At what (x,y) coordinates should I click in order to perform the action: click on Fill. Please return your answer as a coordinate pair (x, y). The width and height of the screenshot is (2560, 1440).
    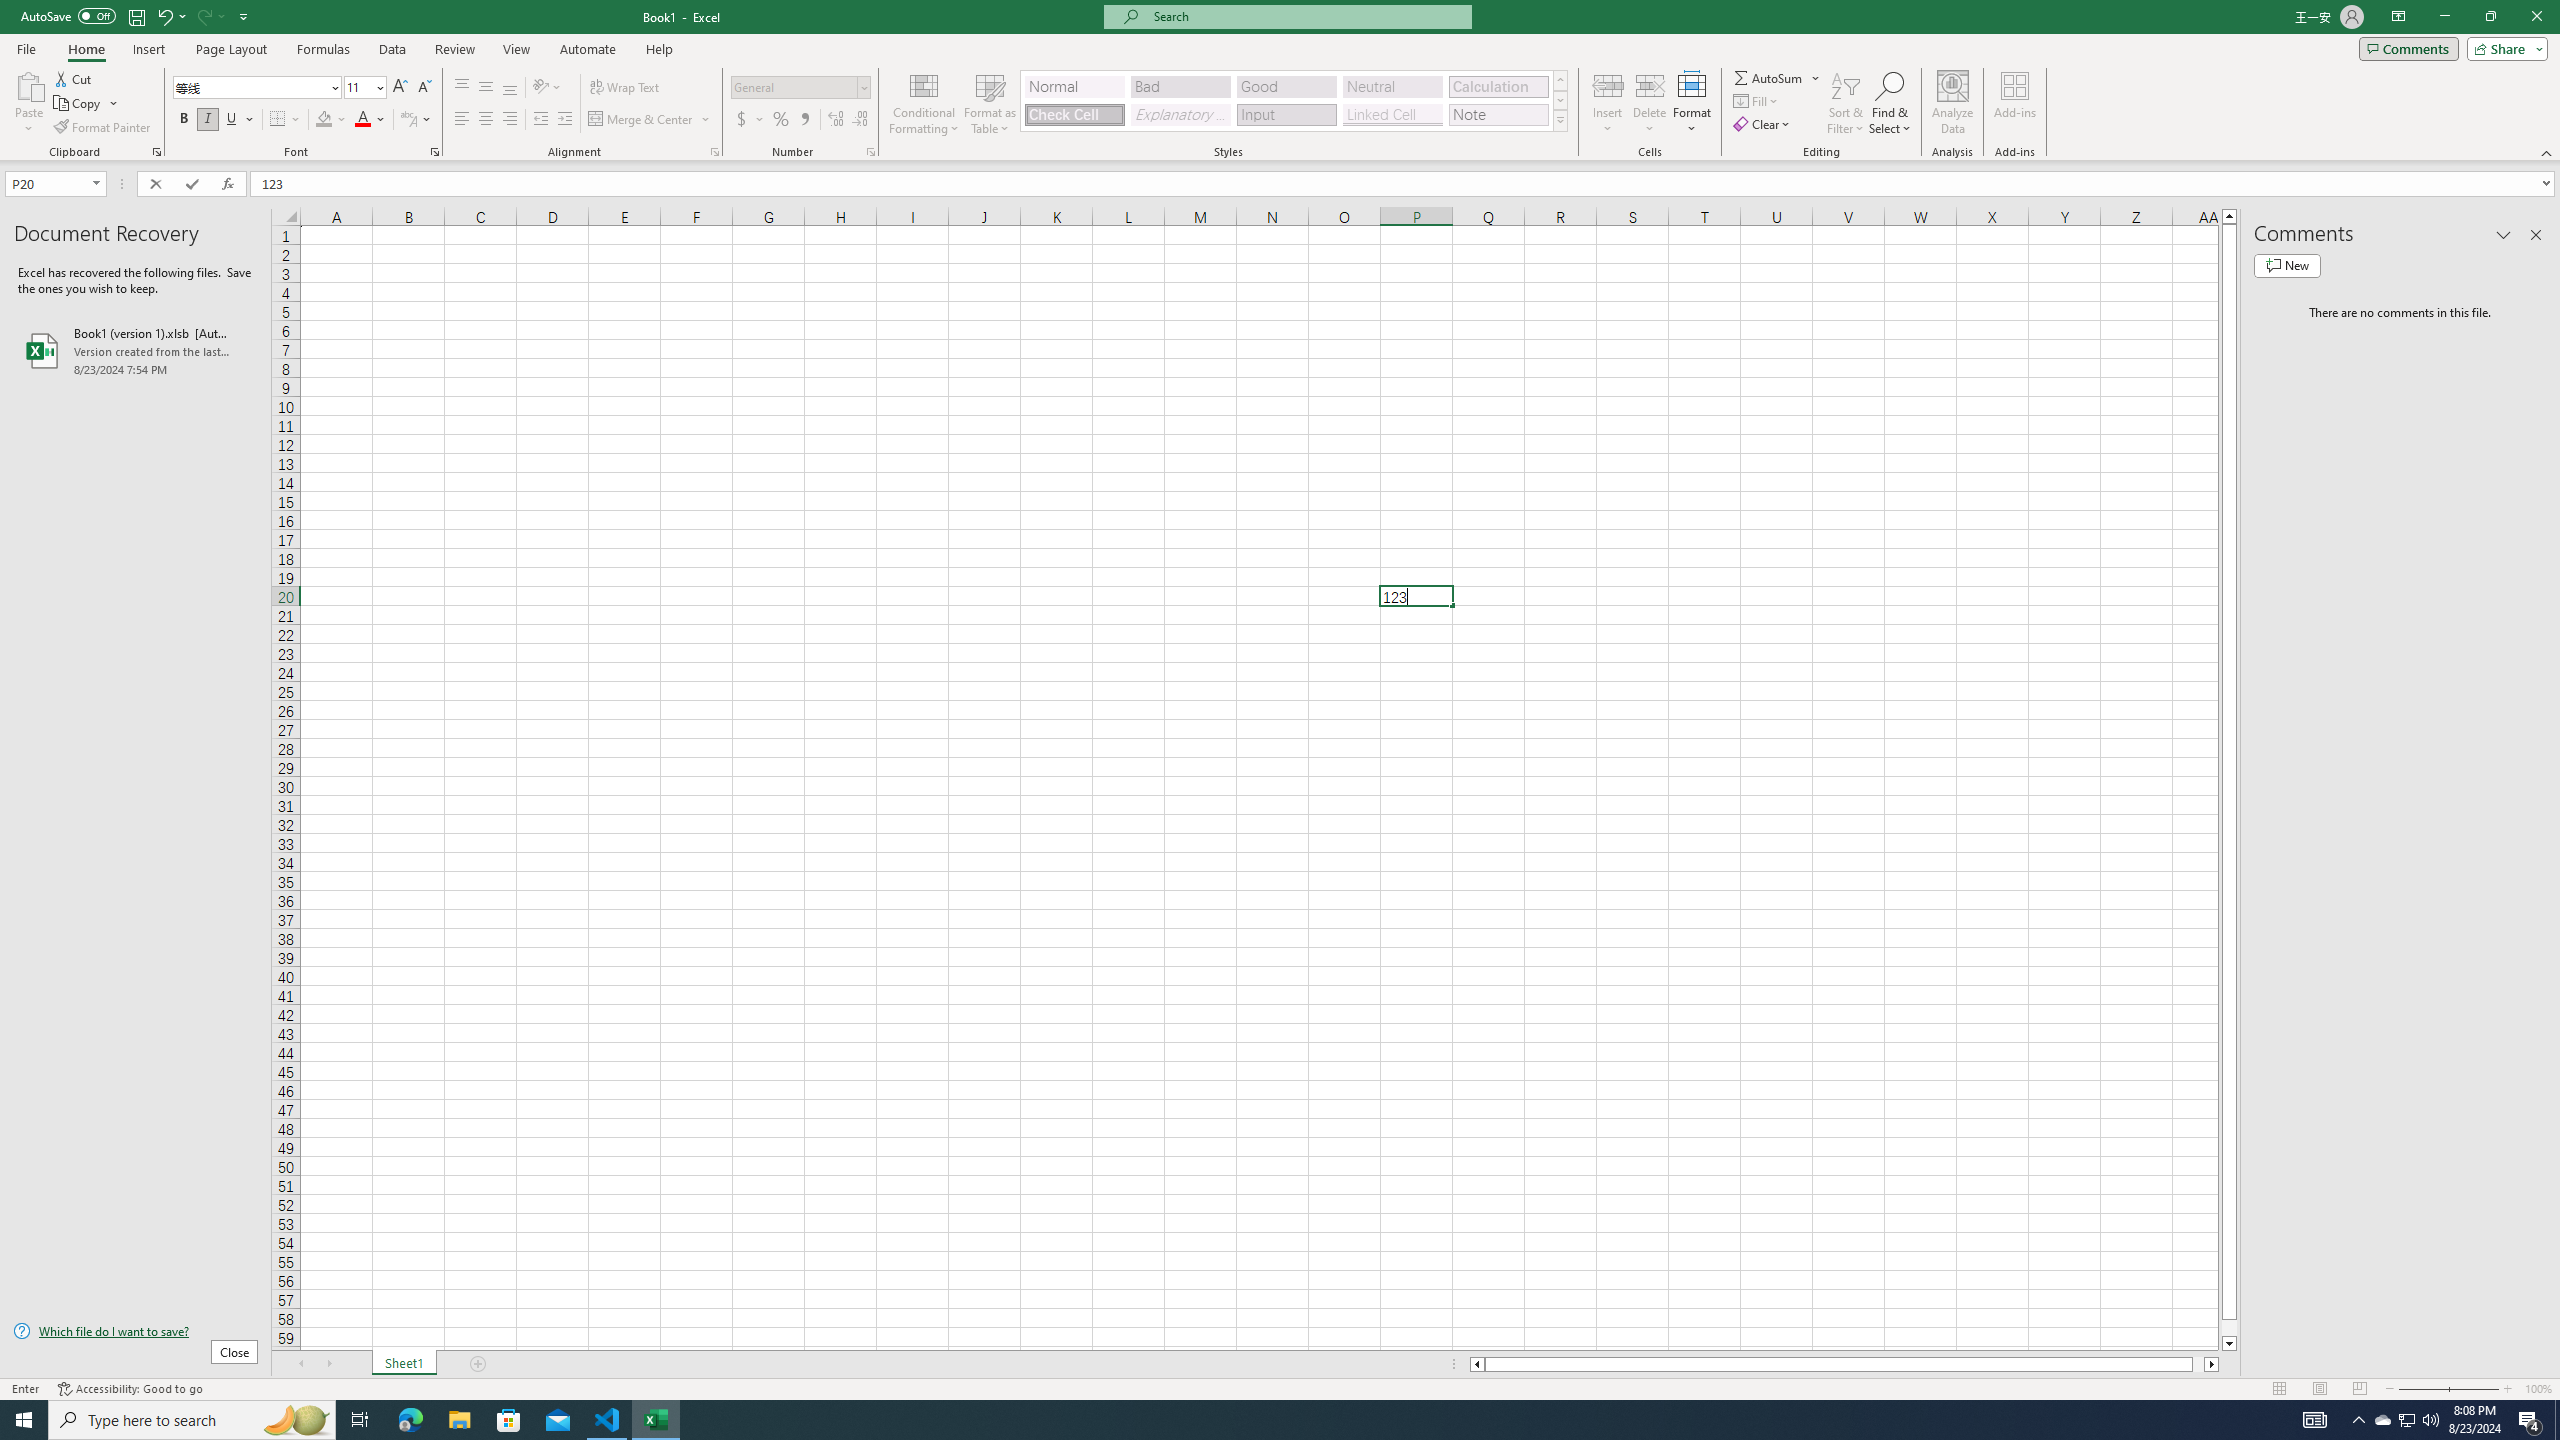
    Looking at the image, I should click on (1757, 100).